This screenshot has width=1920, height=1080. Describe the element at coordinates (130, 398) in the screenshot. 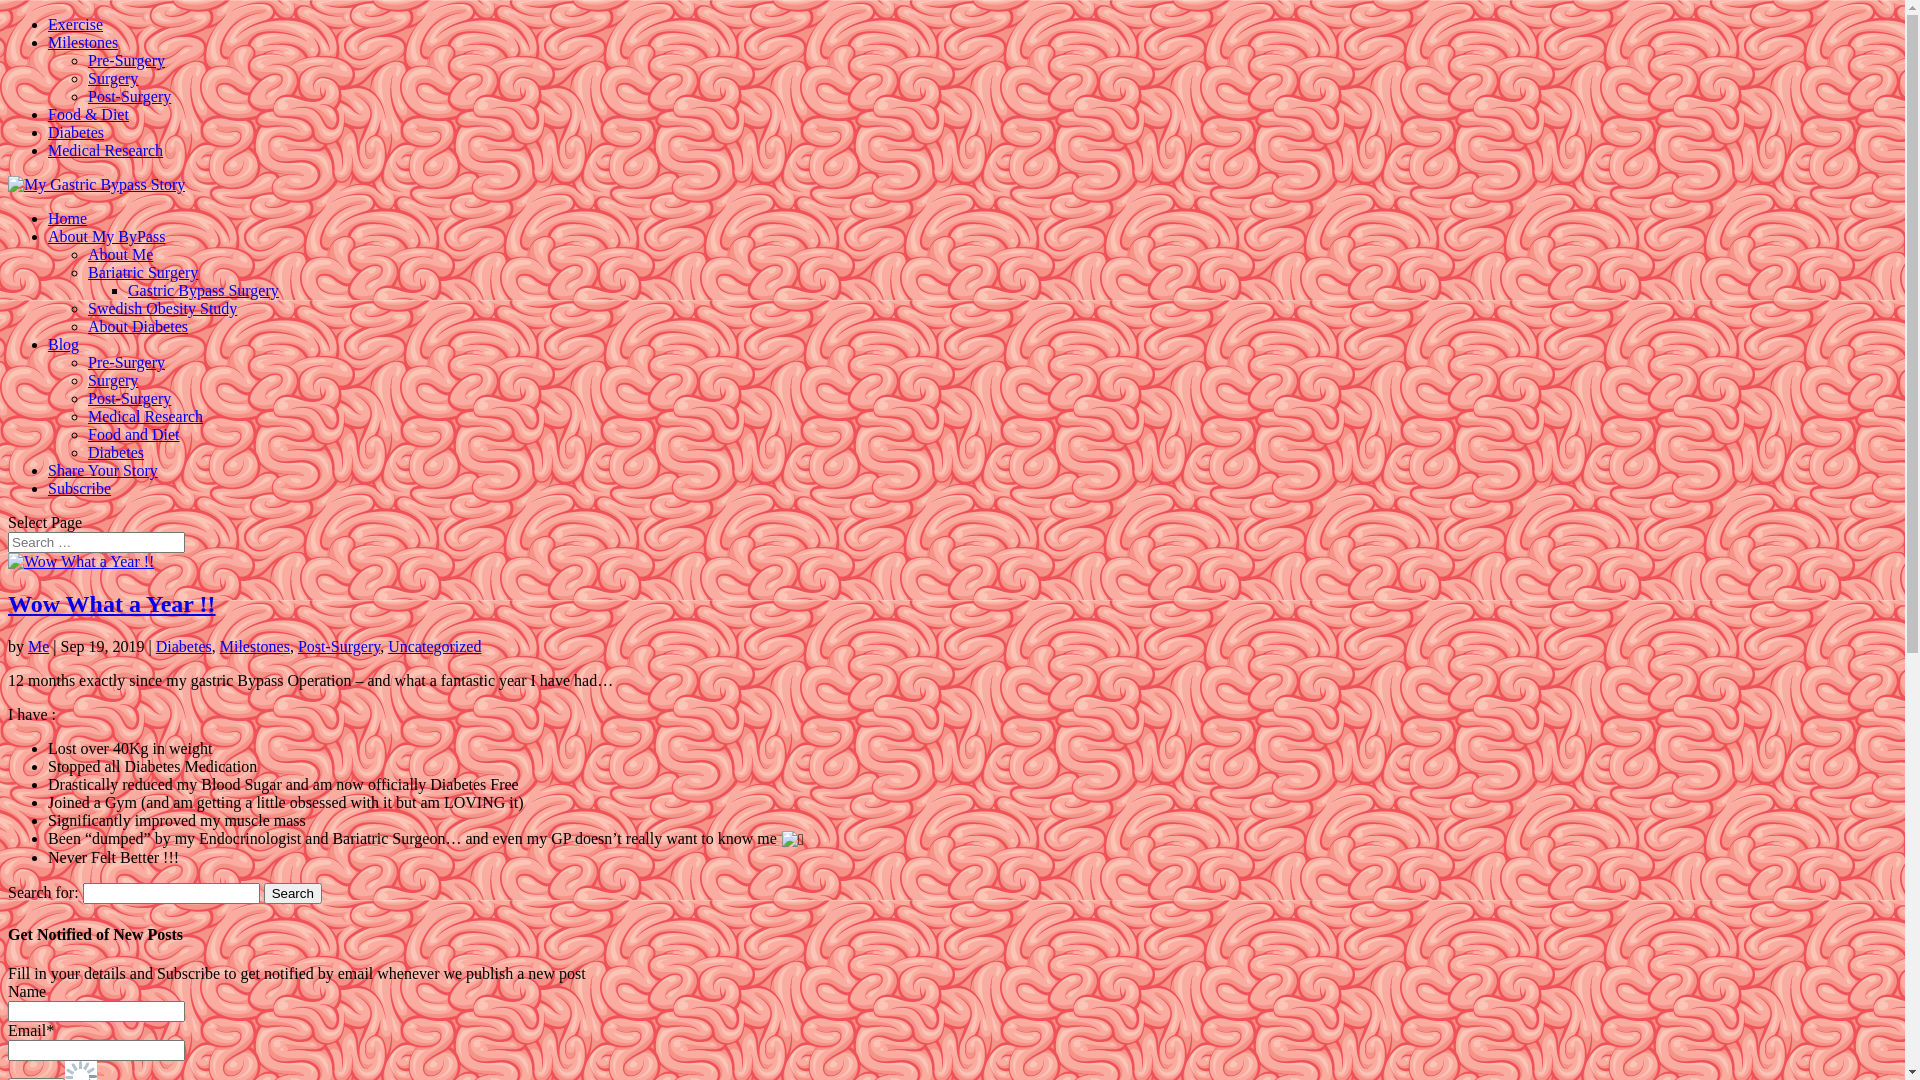

I see `Post-Surgery` at that location.